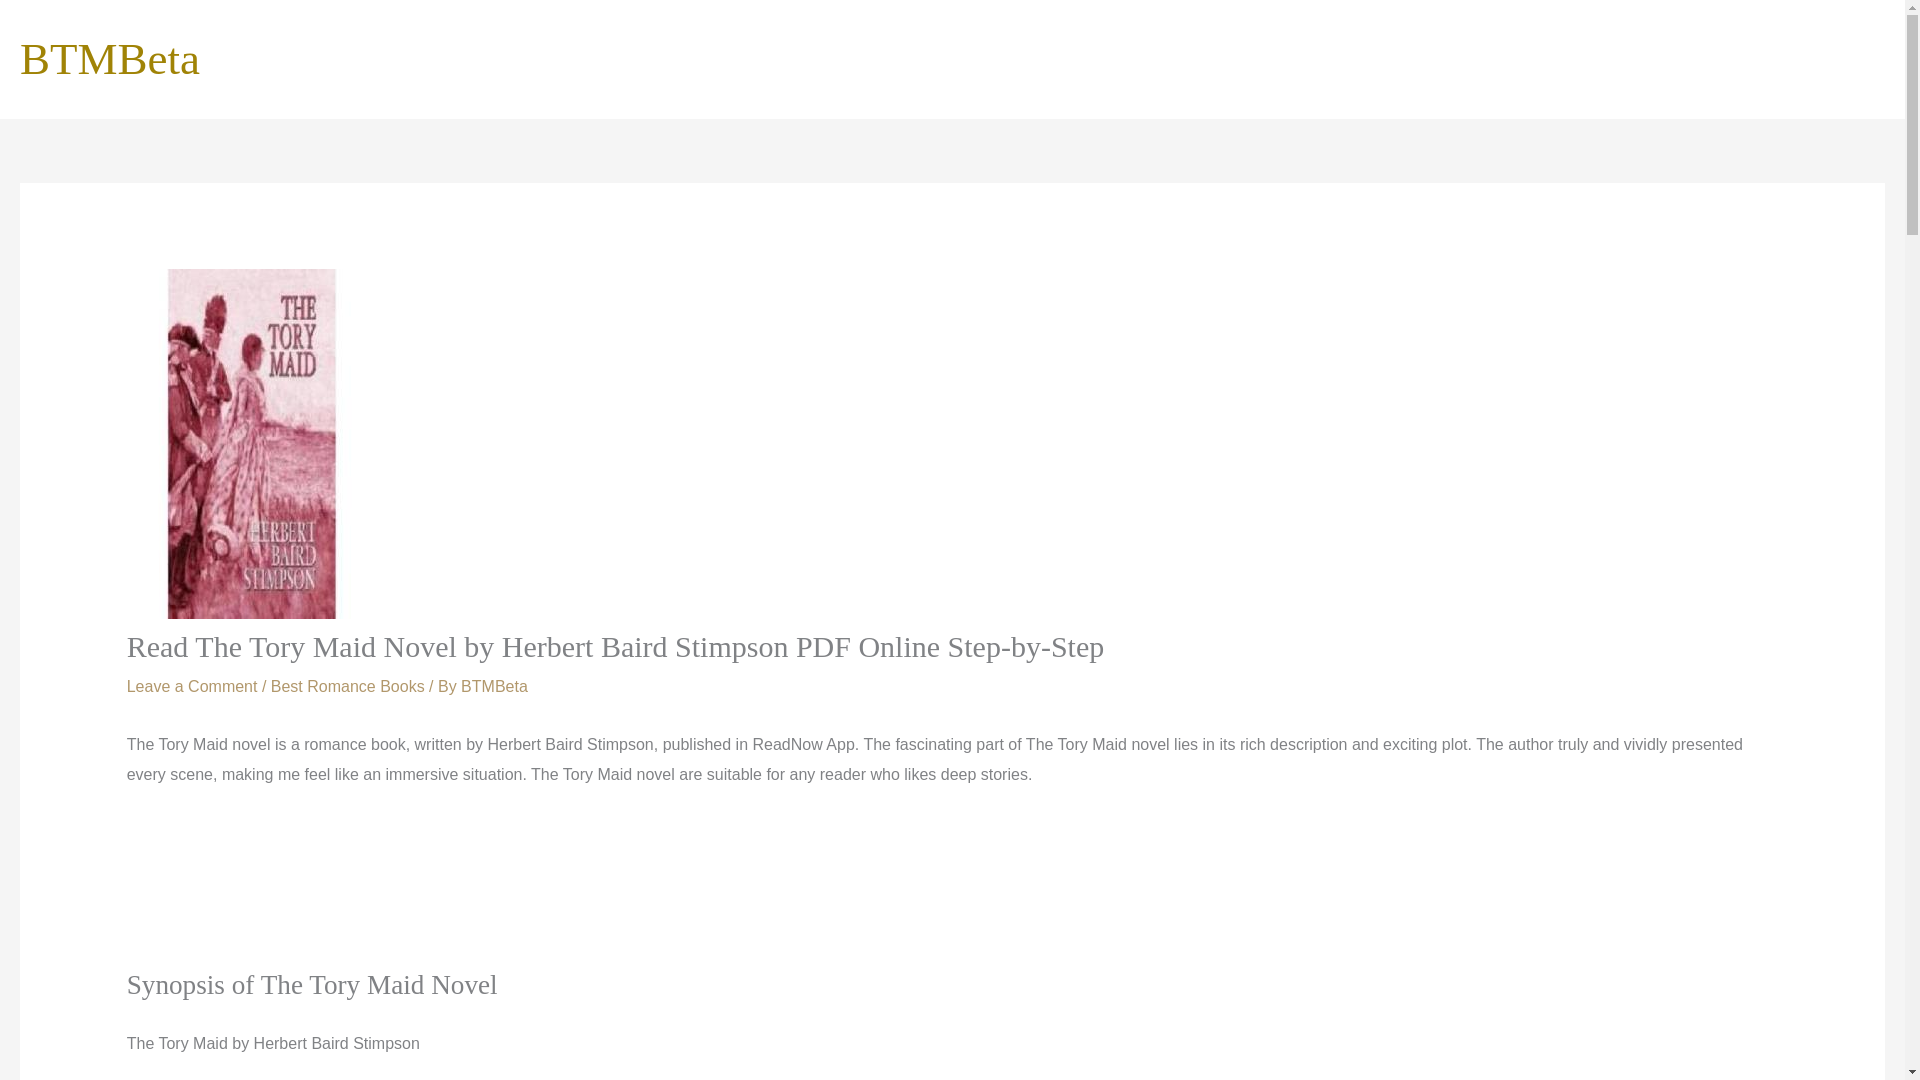 The height and width of the screenshot is (1080, 1920). What do you see at coordinates (109, 58) in the screenshot?
I see `BTMBeta` at bounding box center [109, 58].